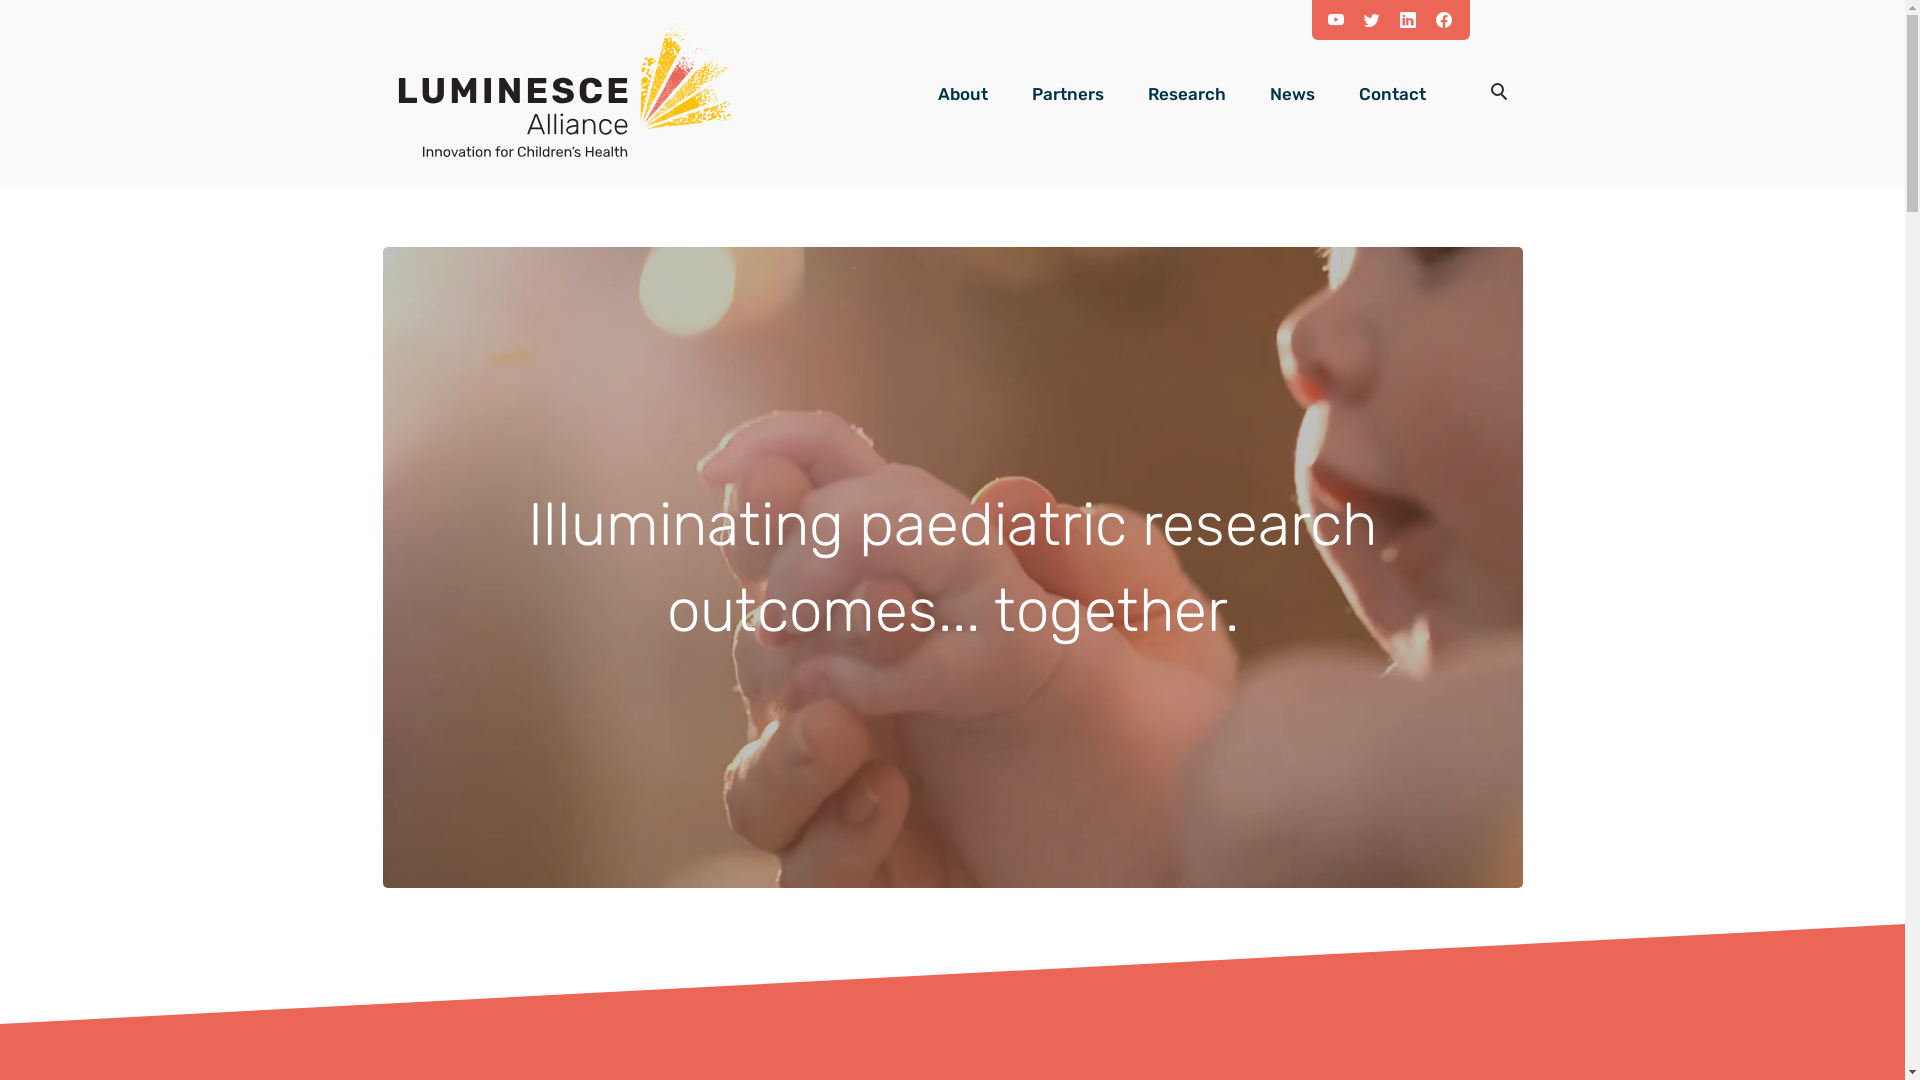 Image resolution: width=1920 pixels, height=1080 pixels. What do you see at coordinates (1392, 93) in the screenshot?
I see `Contact` at bounding box center [1392, 93].